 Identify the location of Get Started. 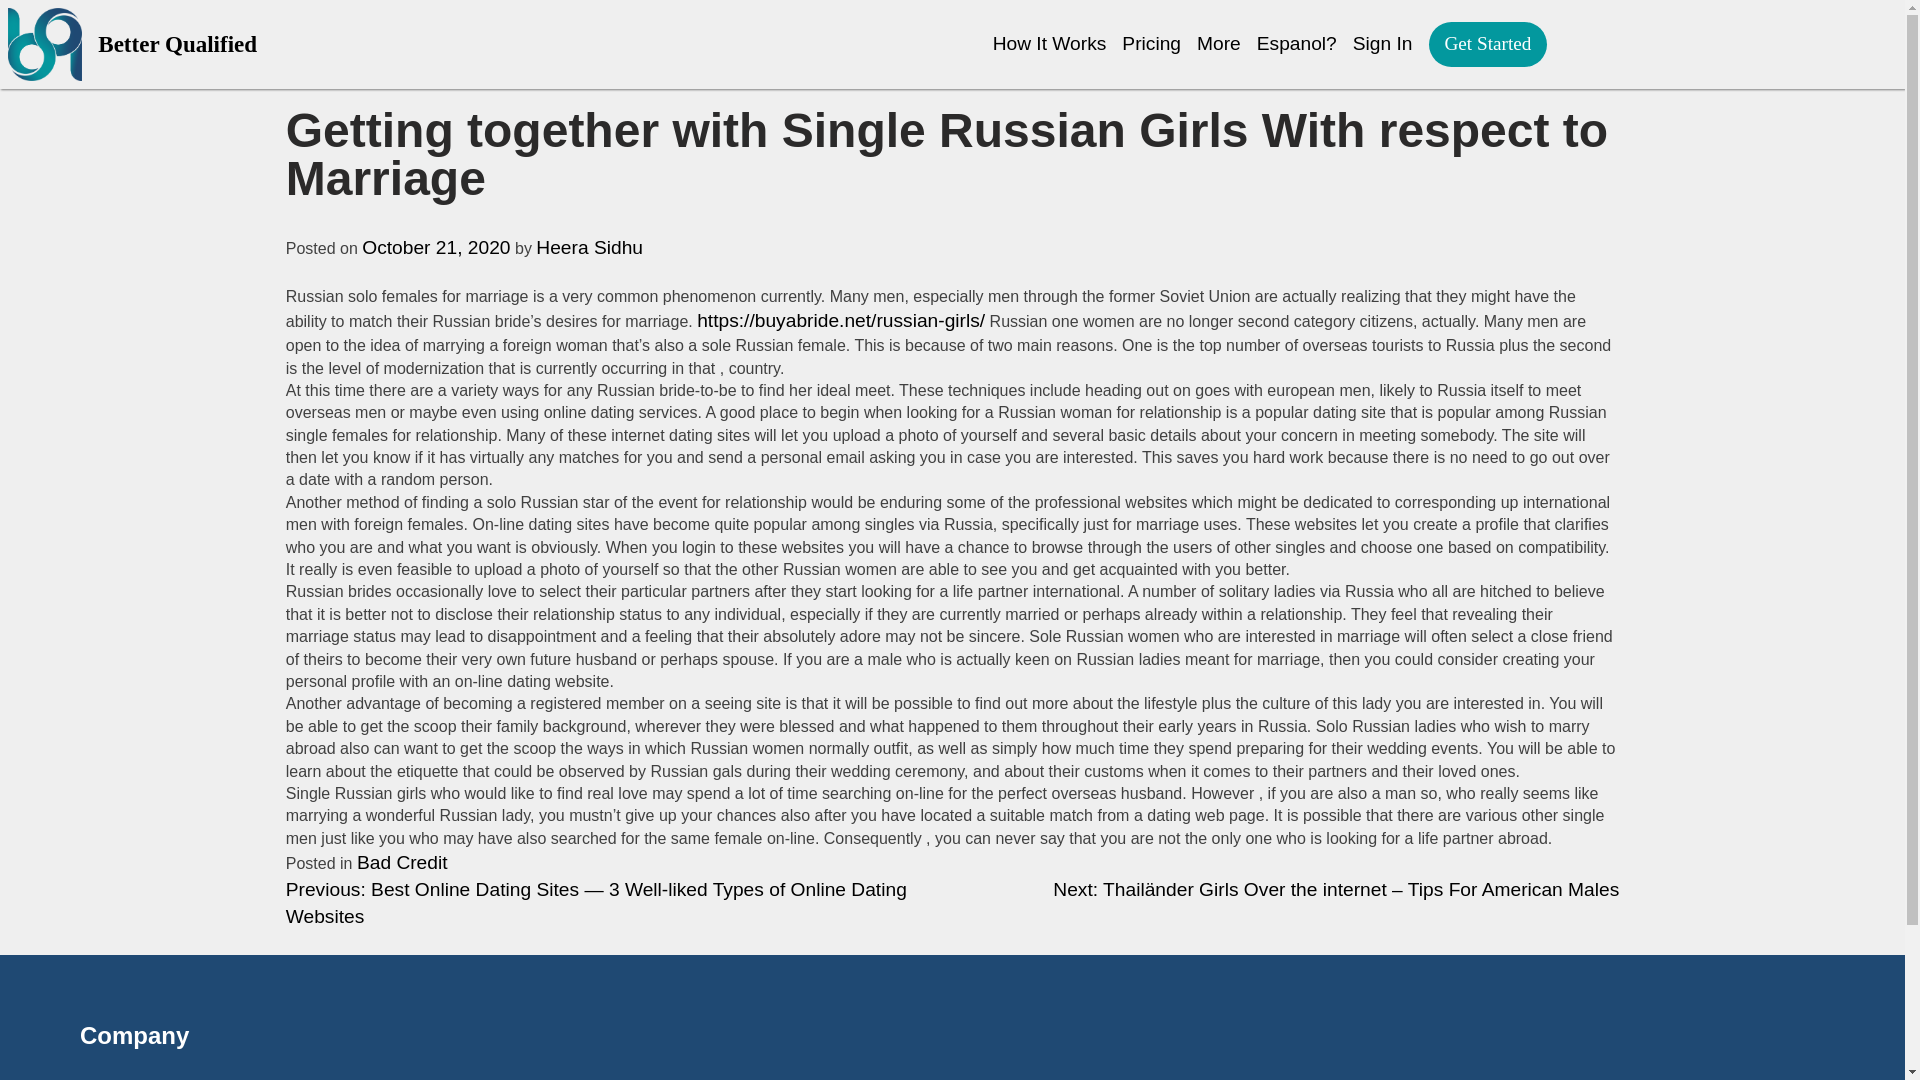
(1488, 44).